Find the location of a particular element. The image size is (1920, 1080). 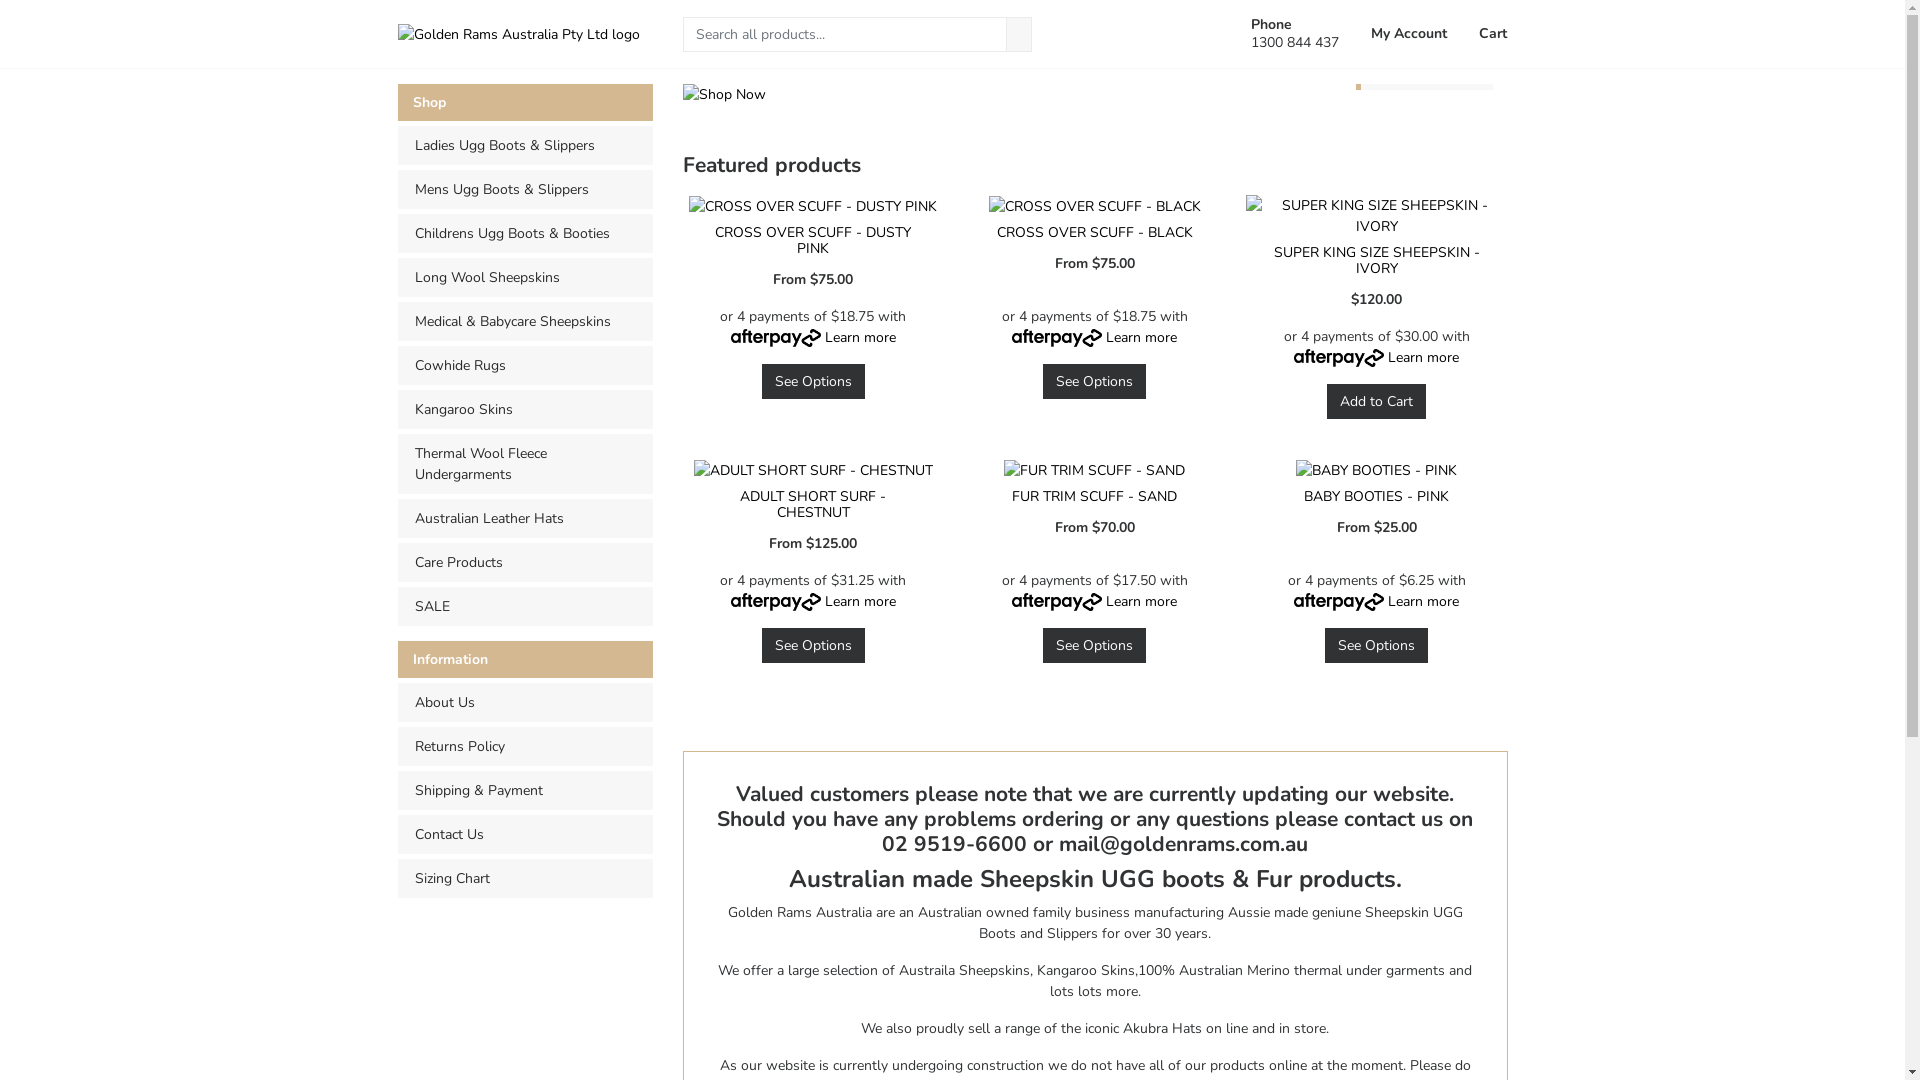

SALE is located at coordinates (524, 606).